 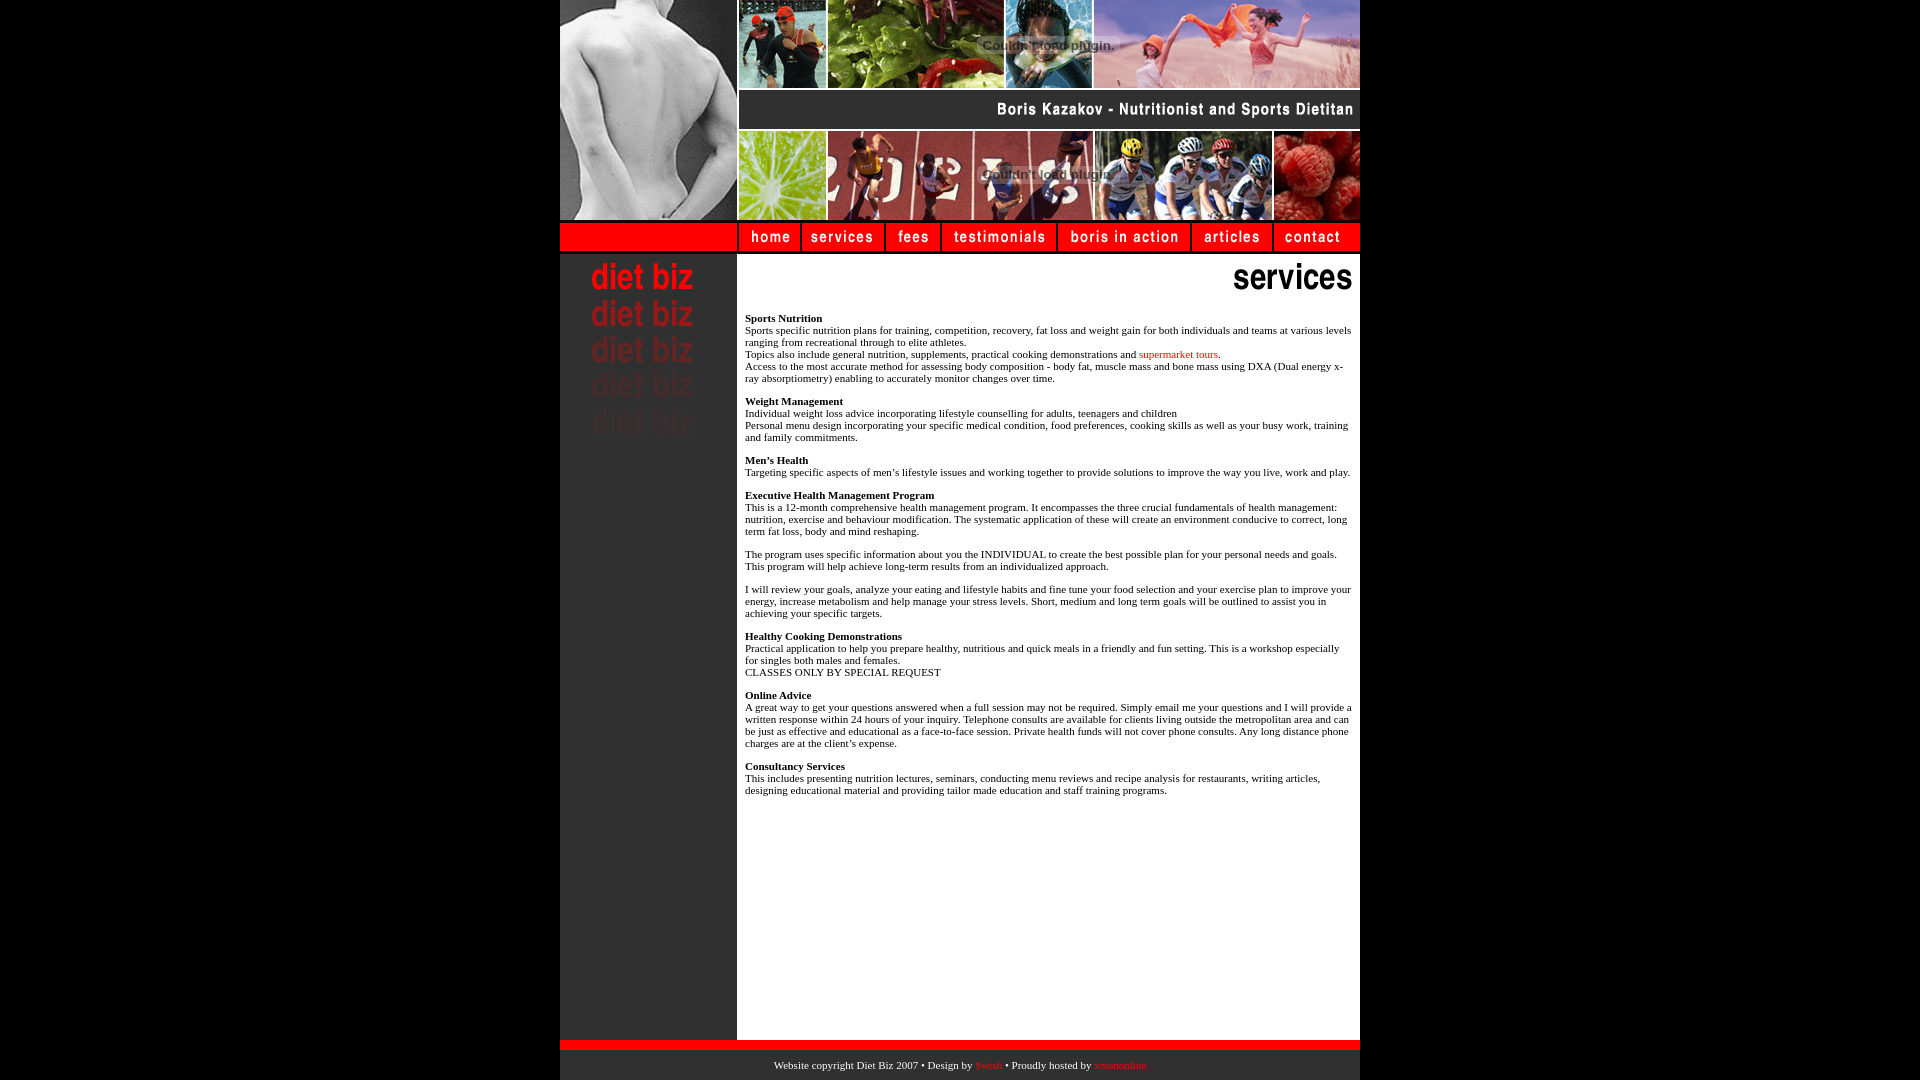 What do you see at coordinates (1178, 354) in the screenshot?
I see `supermarket tours` at bounding box center [1178, 354].